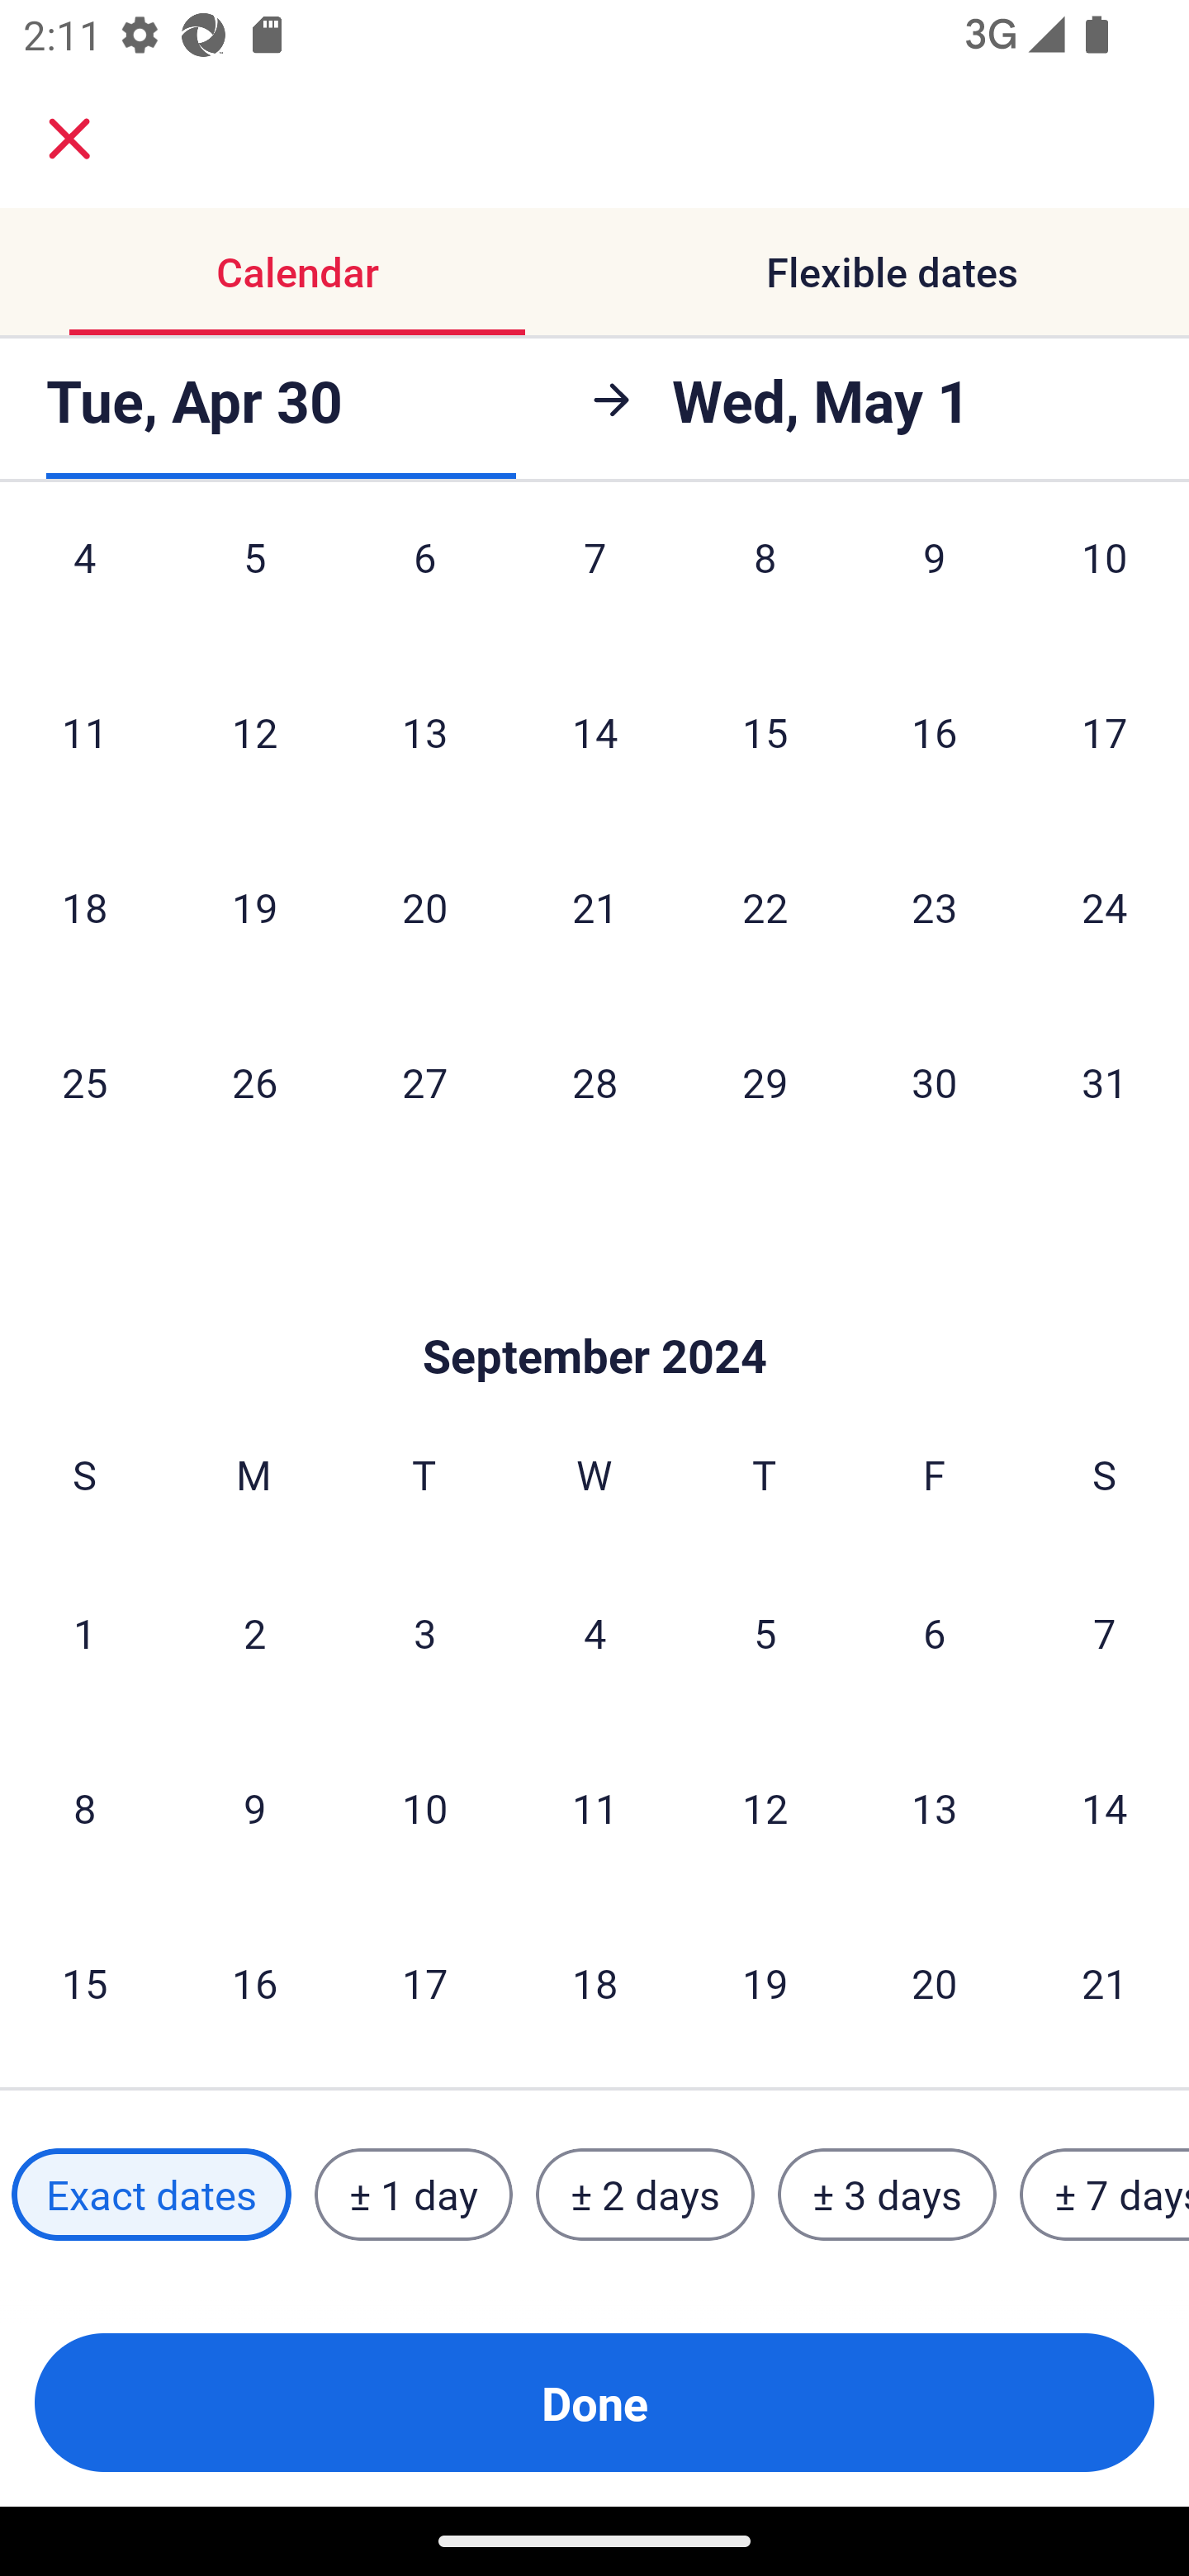 Image resolution: width=1189 pixels, height=2576 pixels. I want to click on 6 Tuesday, August 6, 2024, so click(424, 585).